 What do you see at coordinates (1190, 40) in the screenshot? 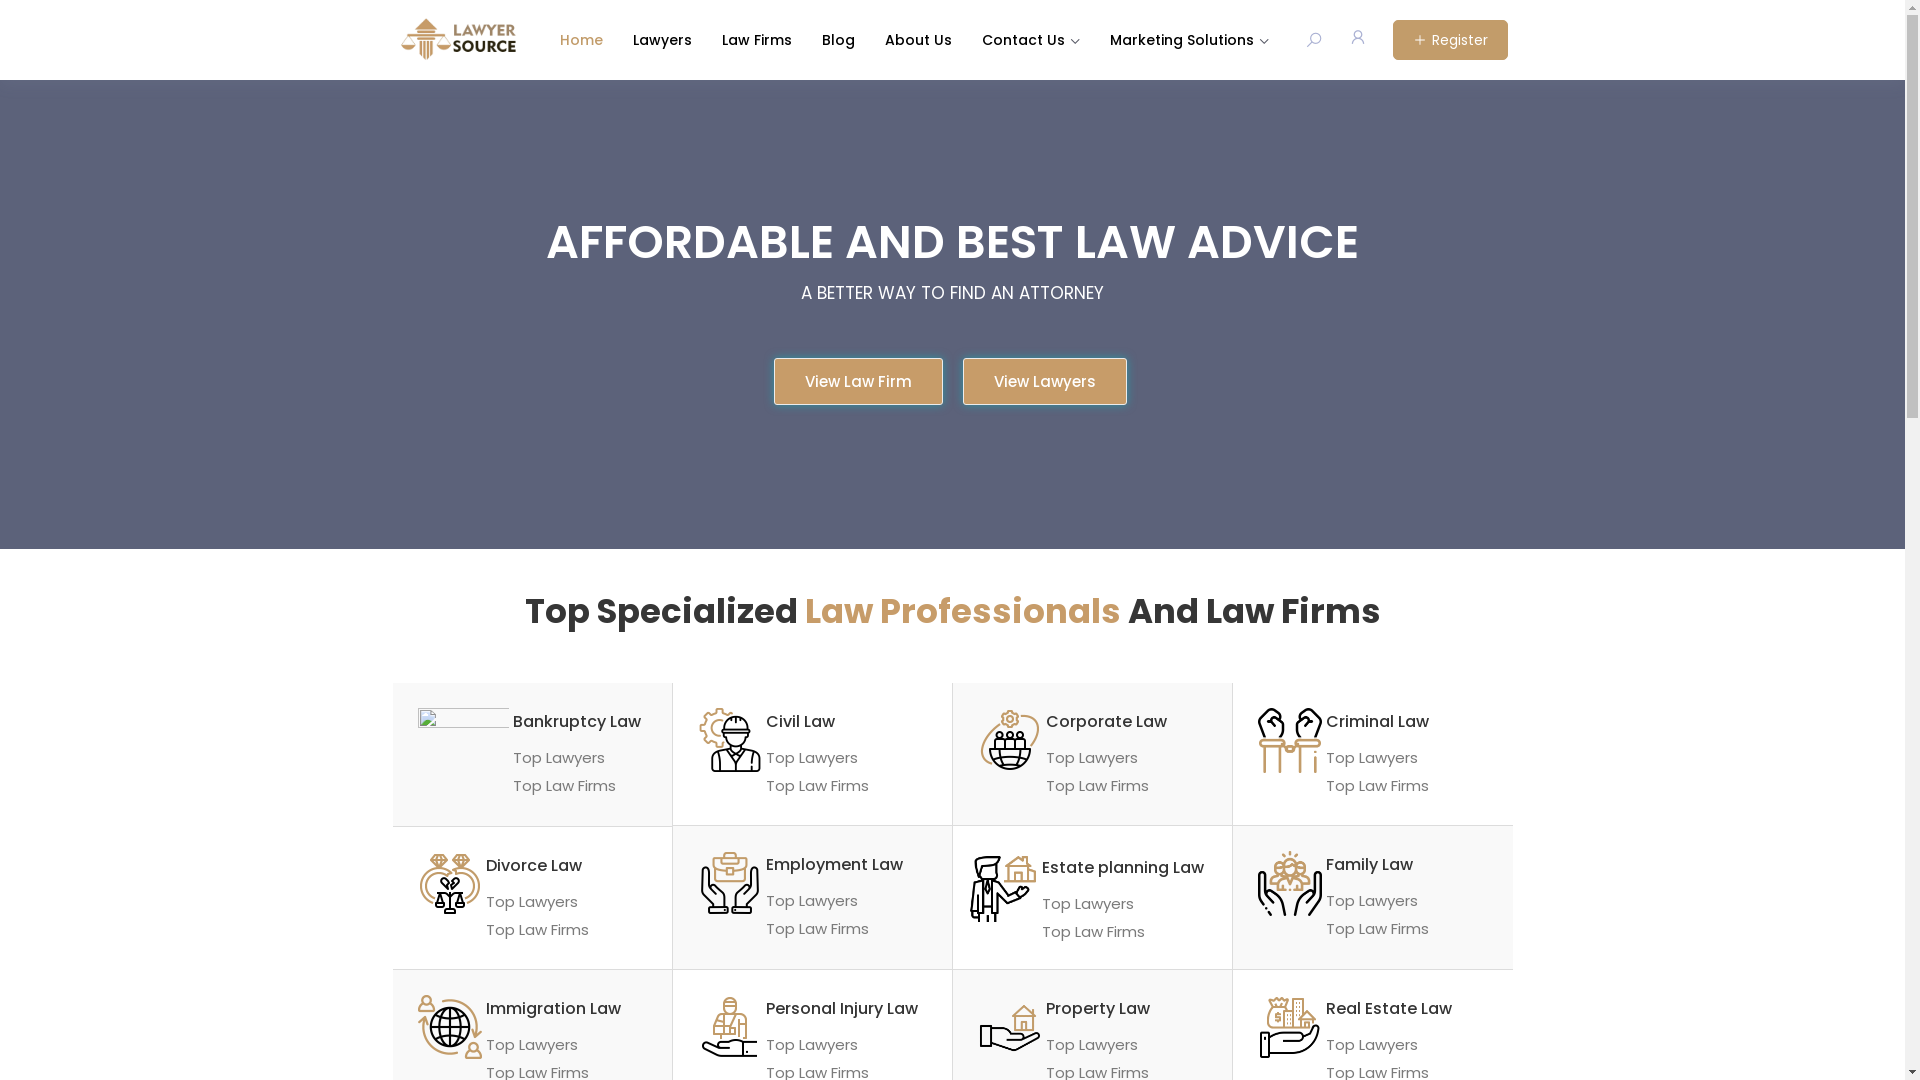
I see `Marketing Solutions` at bounding box center [1190, 40].